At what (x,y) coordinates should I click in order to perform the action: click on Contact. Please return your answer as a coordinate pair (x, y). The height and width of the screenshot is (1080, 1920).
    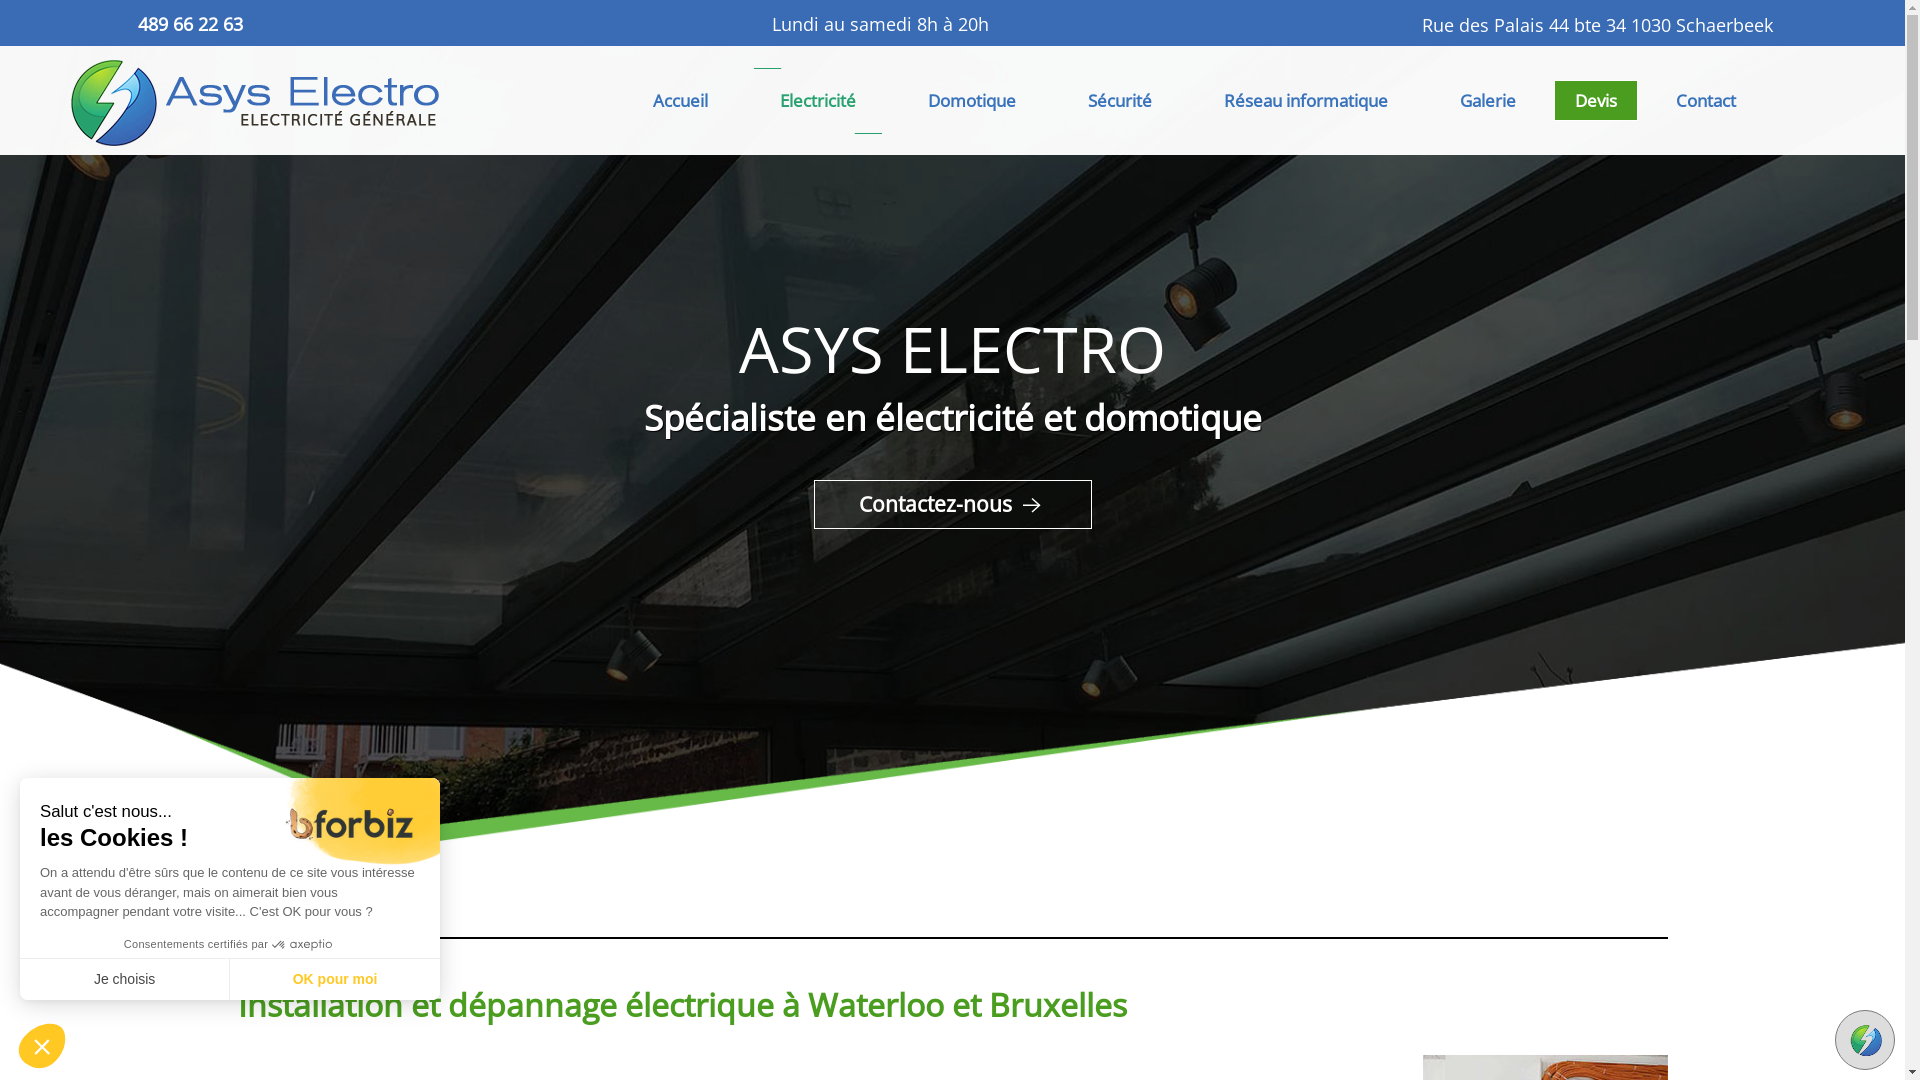
    Looking at the image, I should click on (1706, 100).